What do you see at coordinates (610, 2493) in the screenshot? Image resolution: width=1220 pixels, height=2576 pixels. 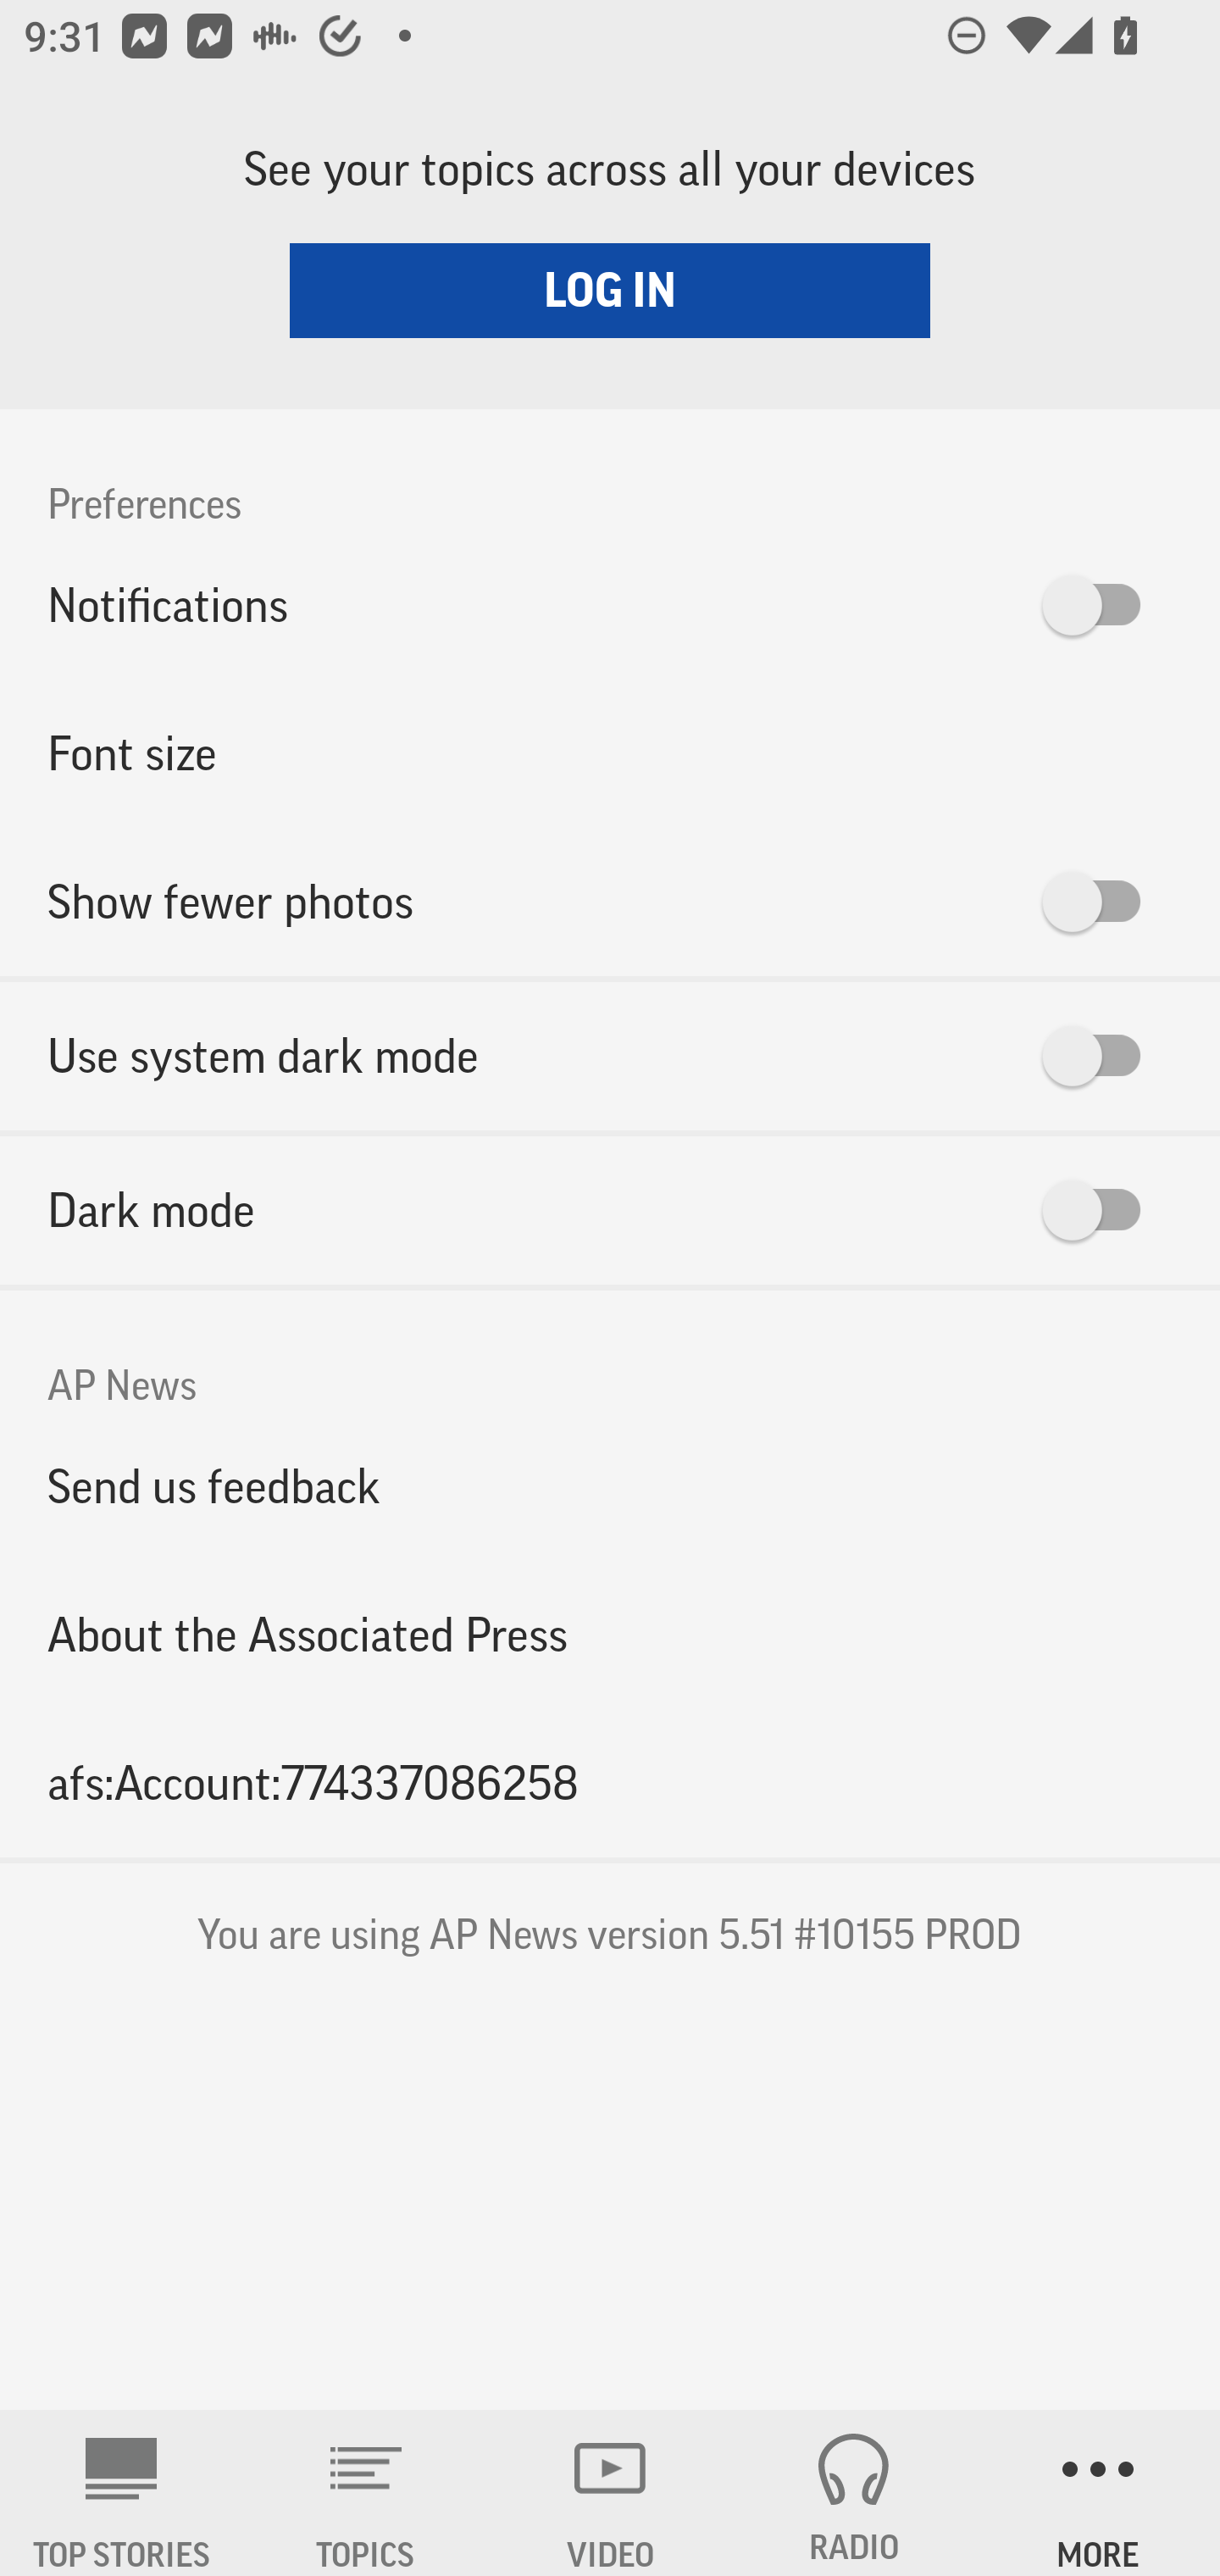 I see `VIDEO` at bounding box center [610, 2493].